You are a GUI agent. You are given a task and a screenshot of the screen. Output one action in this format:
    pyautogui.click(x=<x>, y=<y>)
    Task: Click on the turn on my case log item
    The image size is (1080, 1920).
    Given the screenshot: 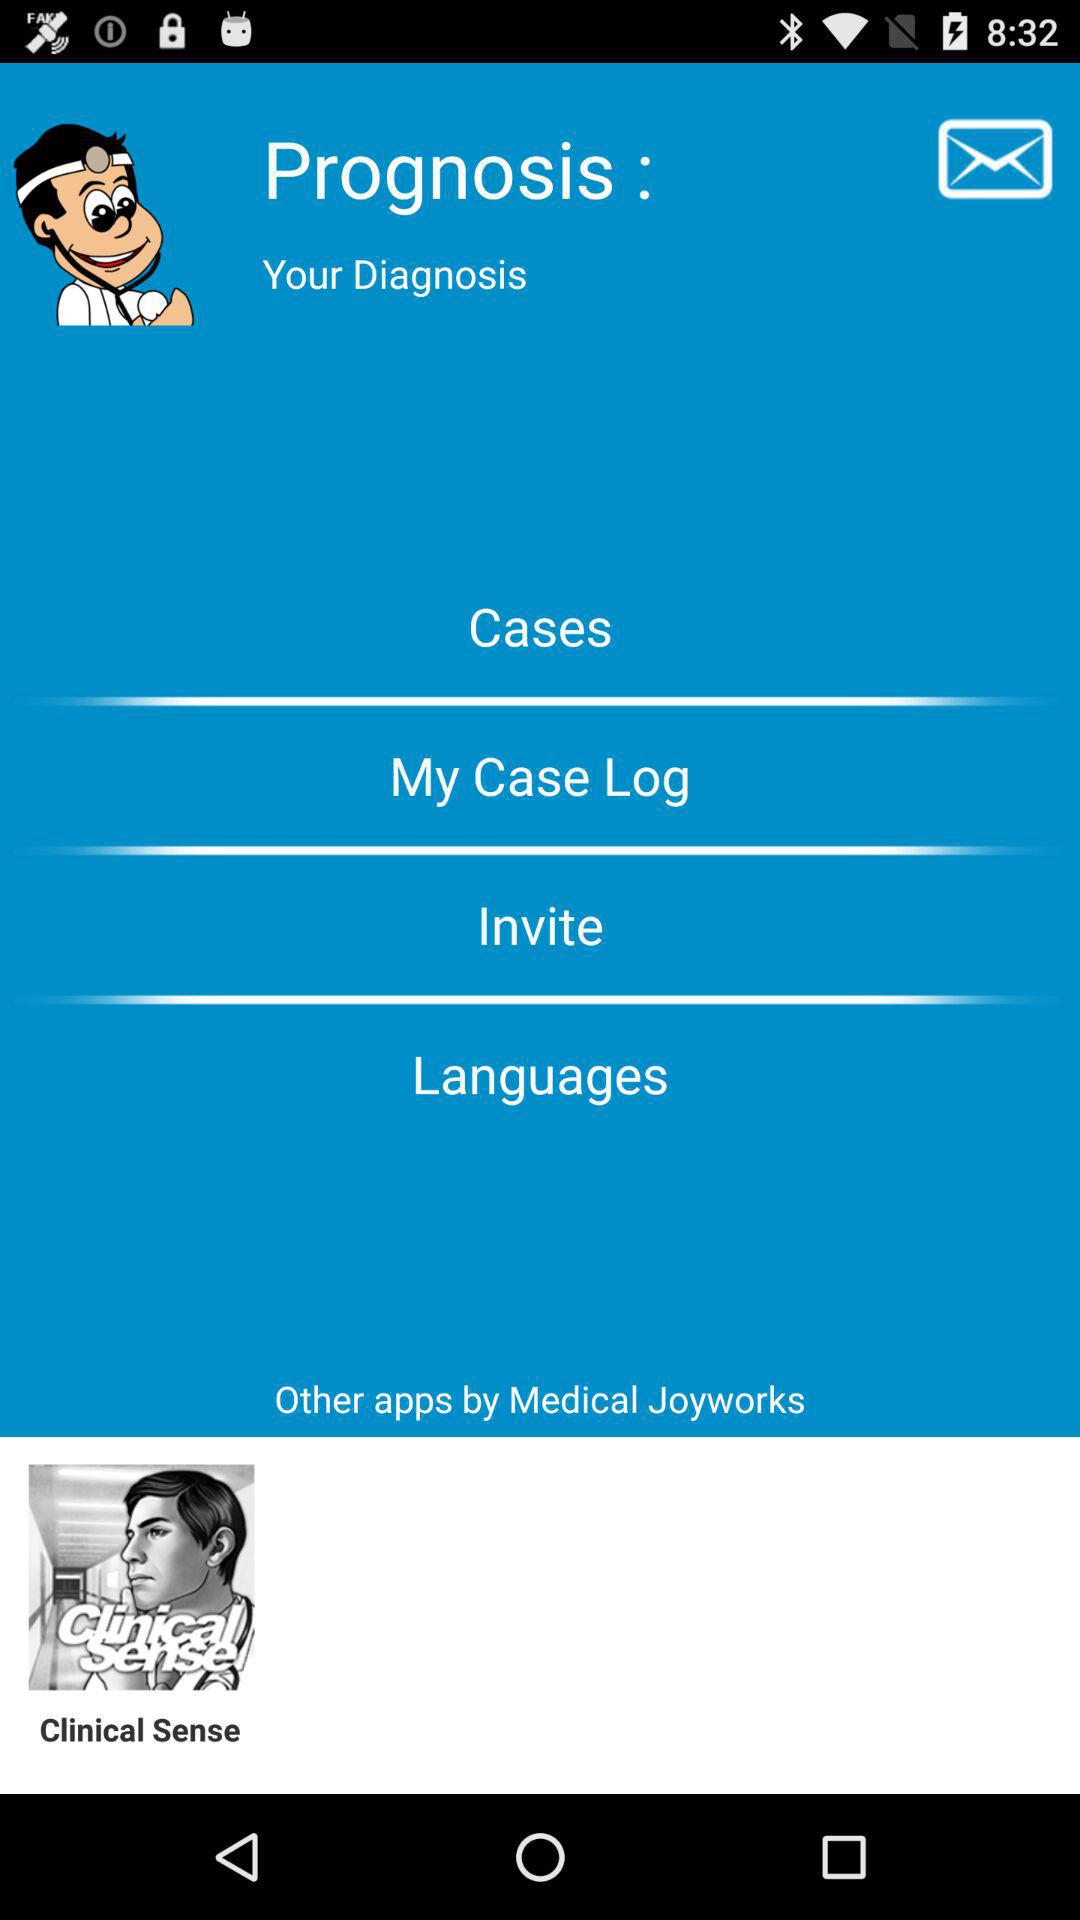 What is the action you would take?
    pyautogui.click(x=540, y=775)
    